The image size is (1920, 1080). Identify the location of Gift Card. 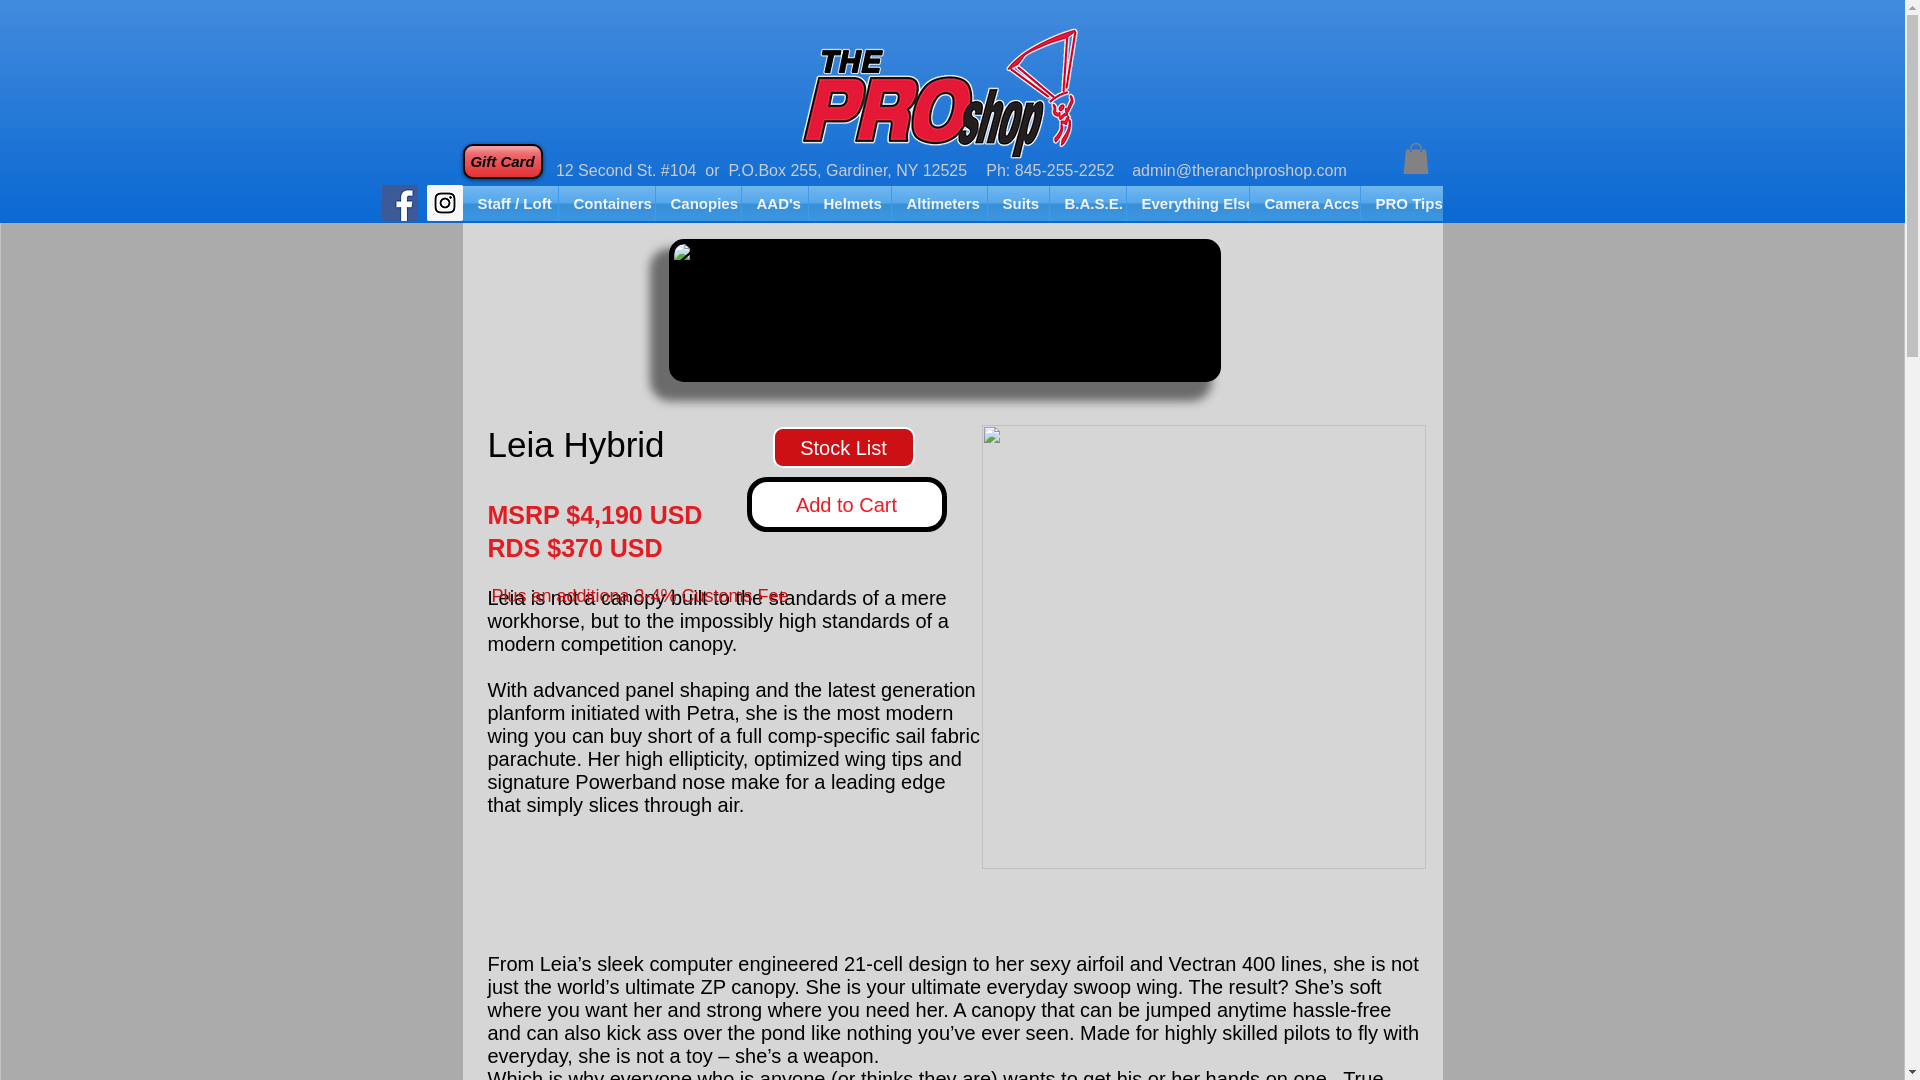
(502, 161).